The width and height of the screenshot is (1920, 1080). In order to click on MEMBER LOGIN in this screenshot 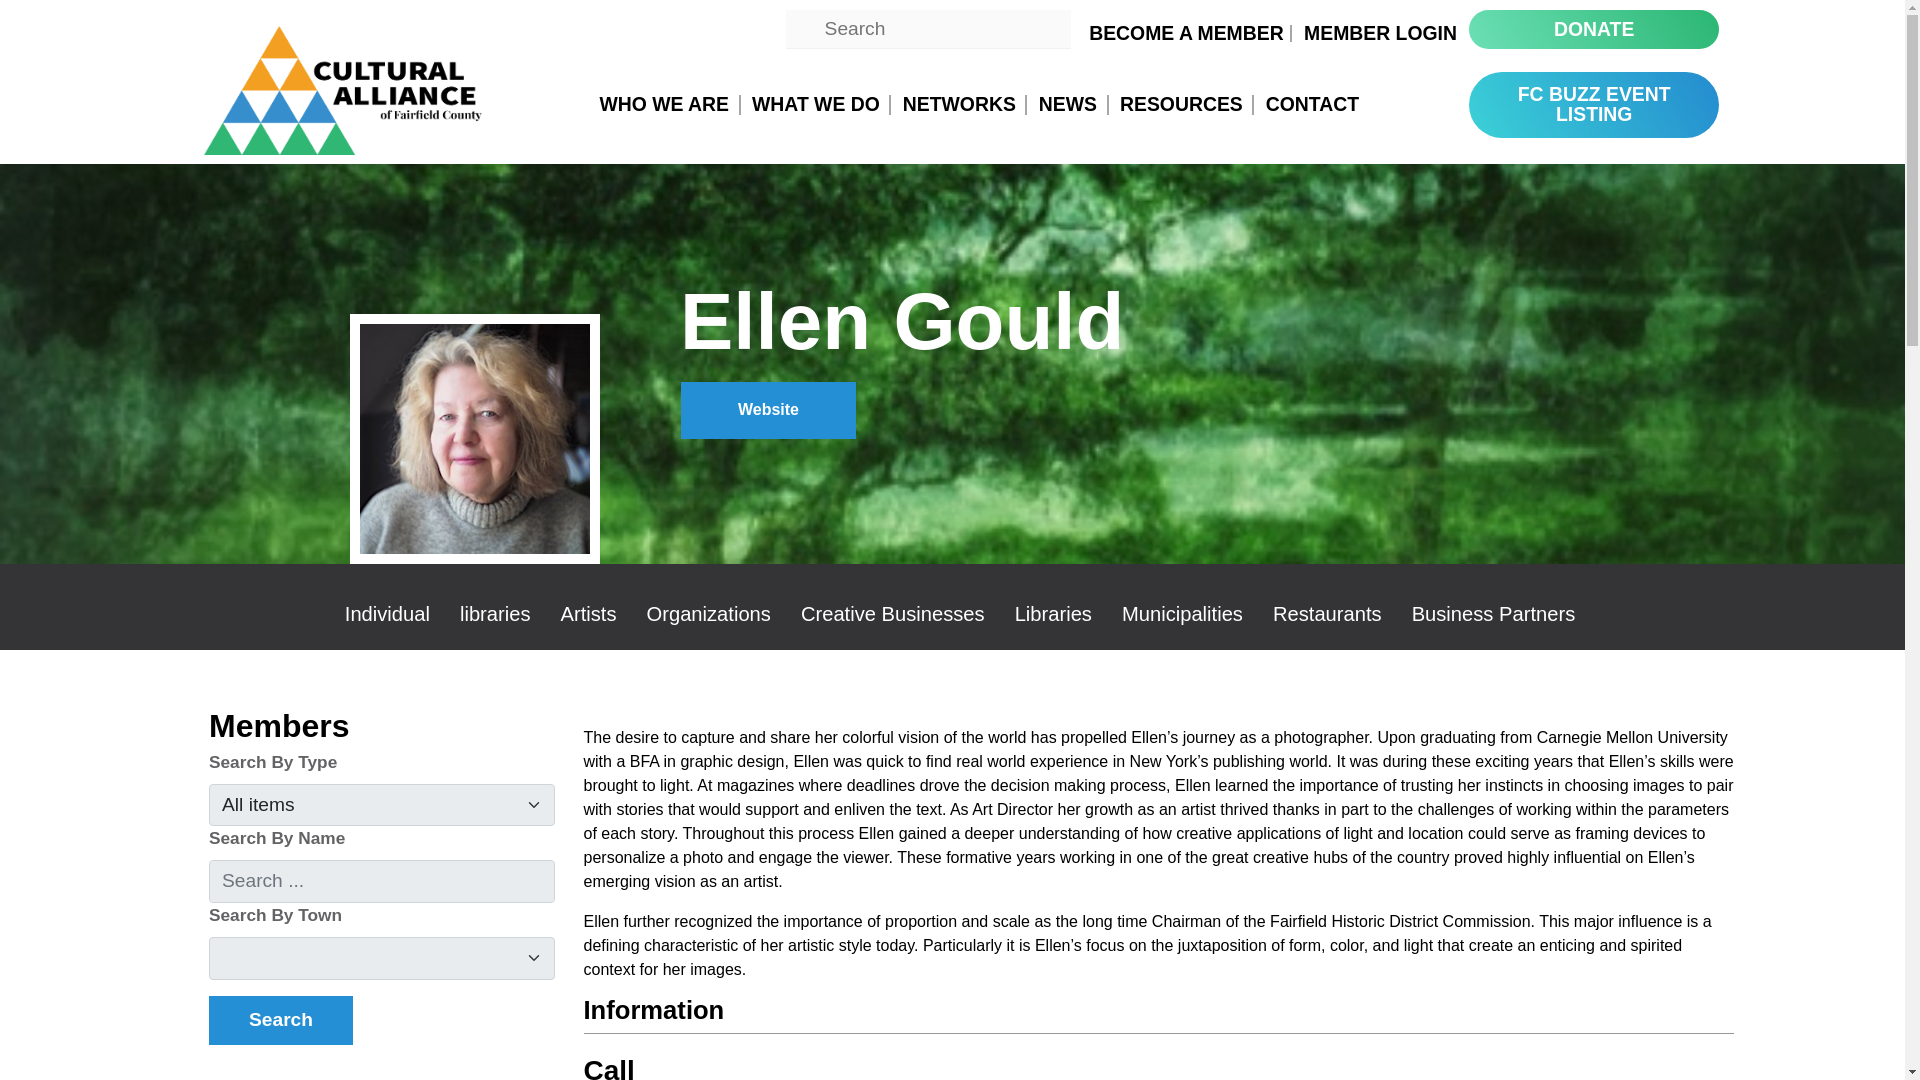, I will do `click(1380, 33)`.